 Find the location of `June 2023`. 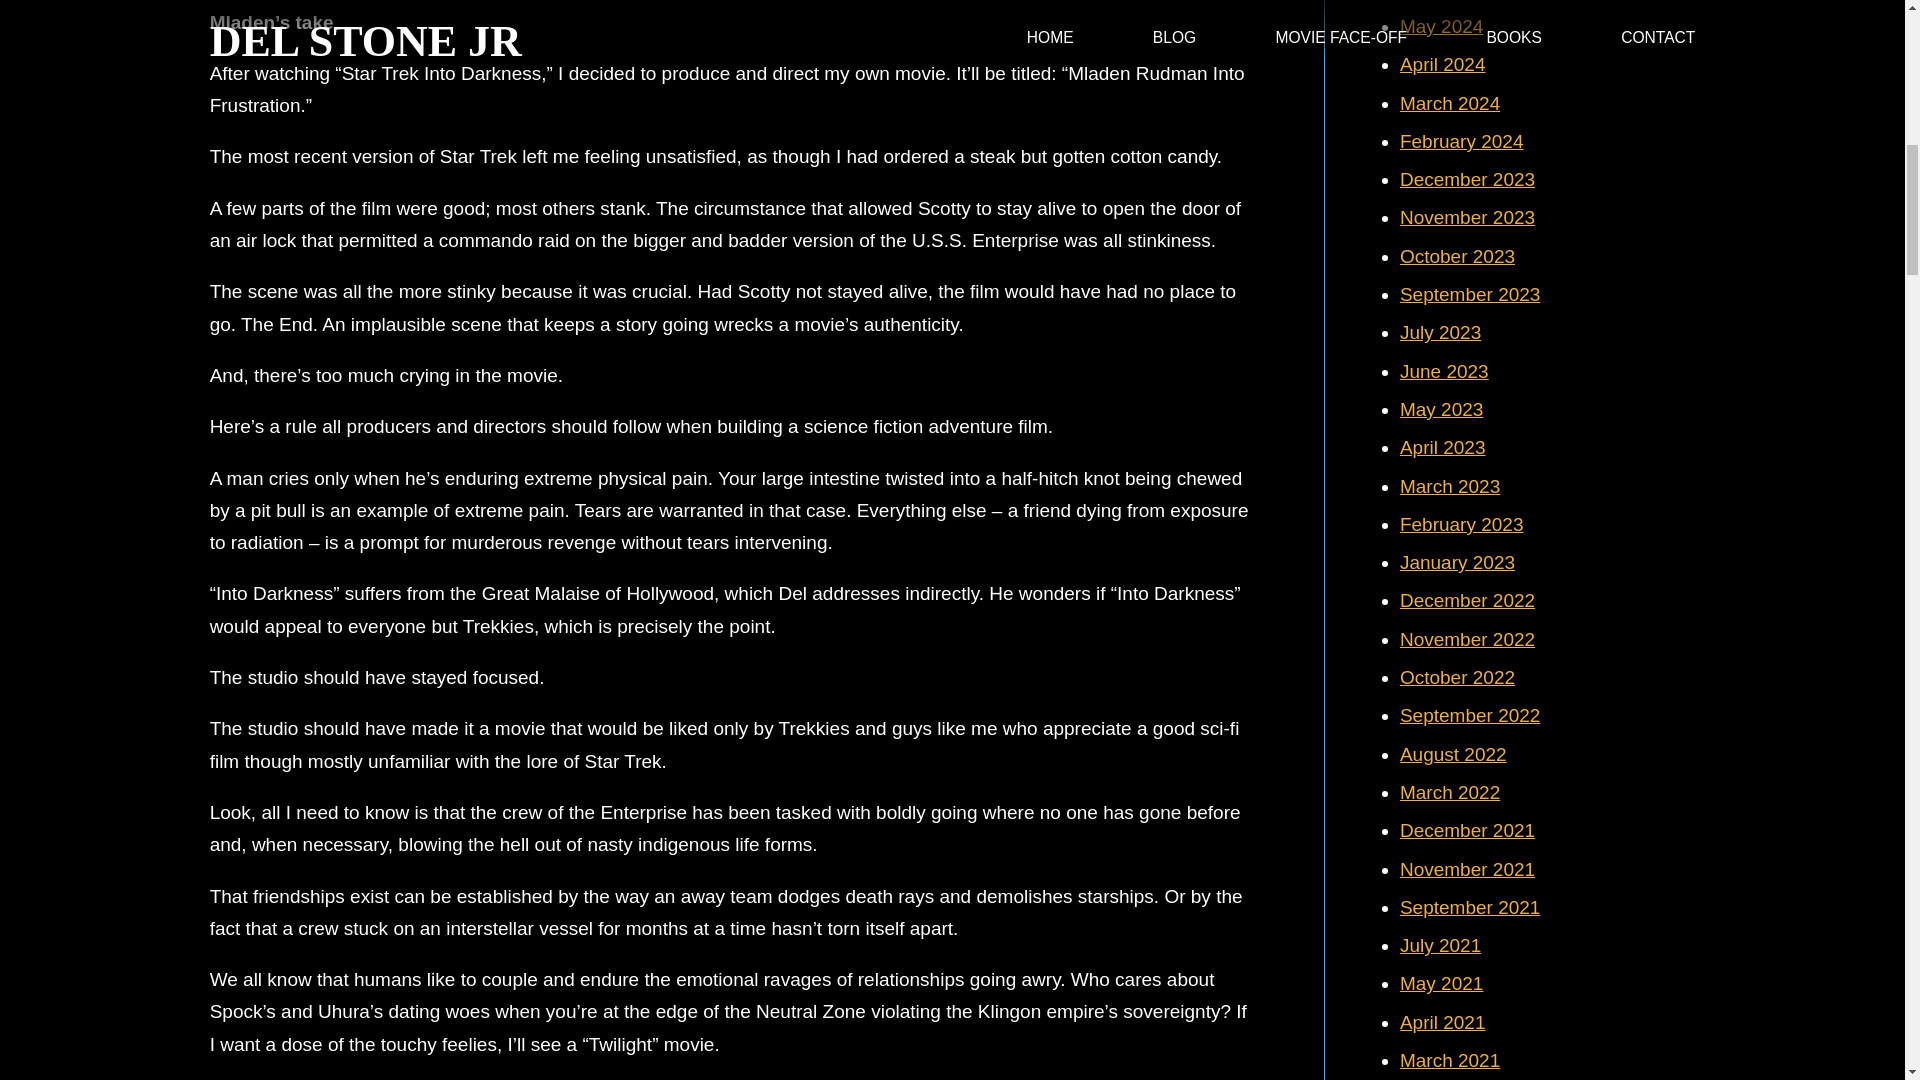

June 2023 is located at coordinates (1444, 371).